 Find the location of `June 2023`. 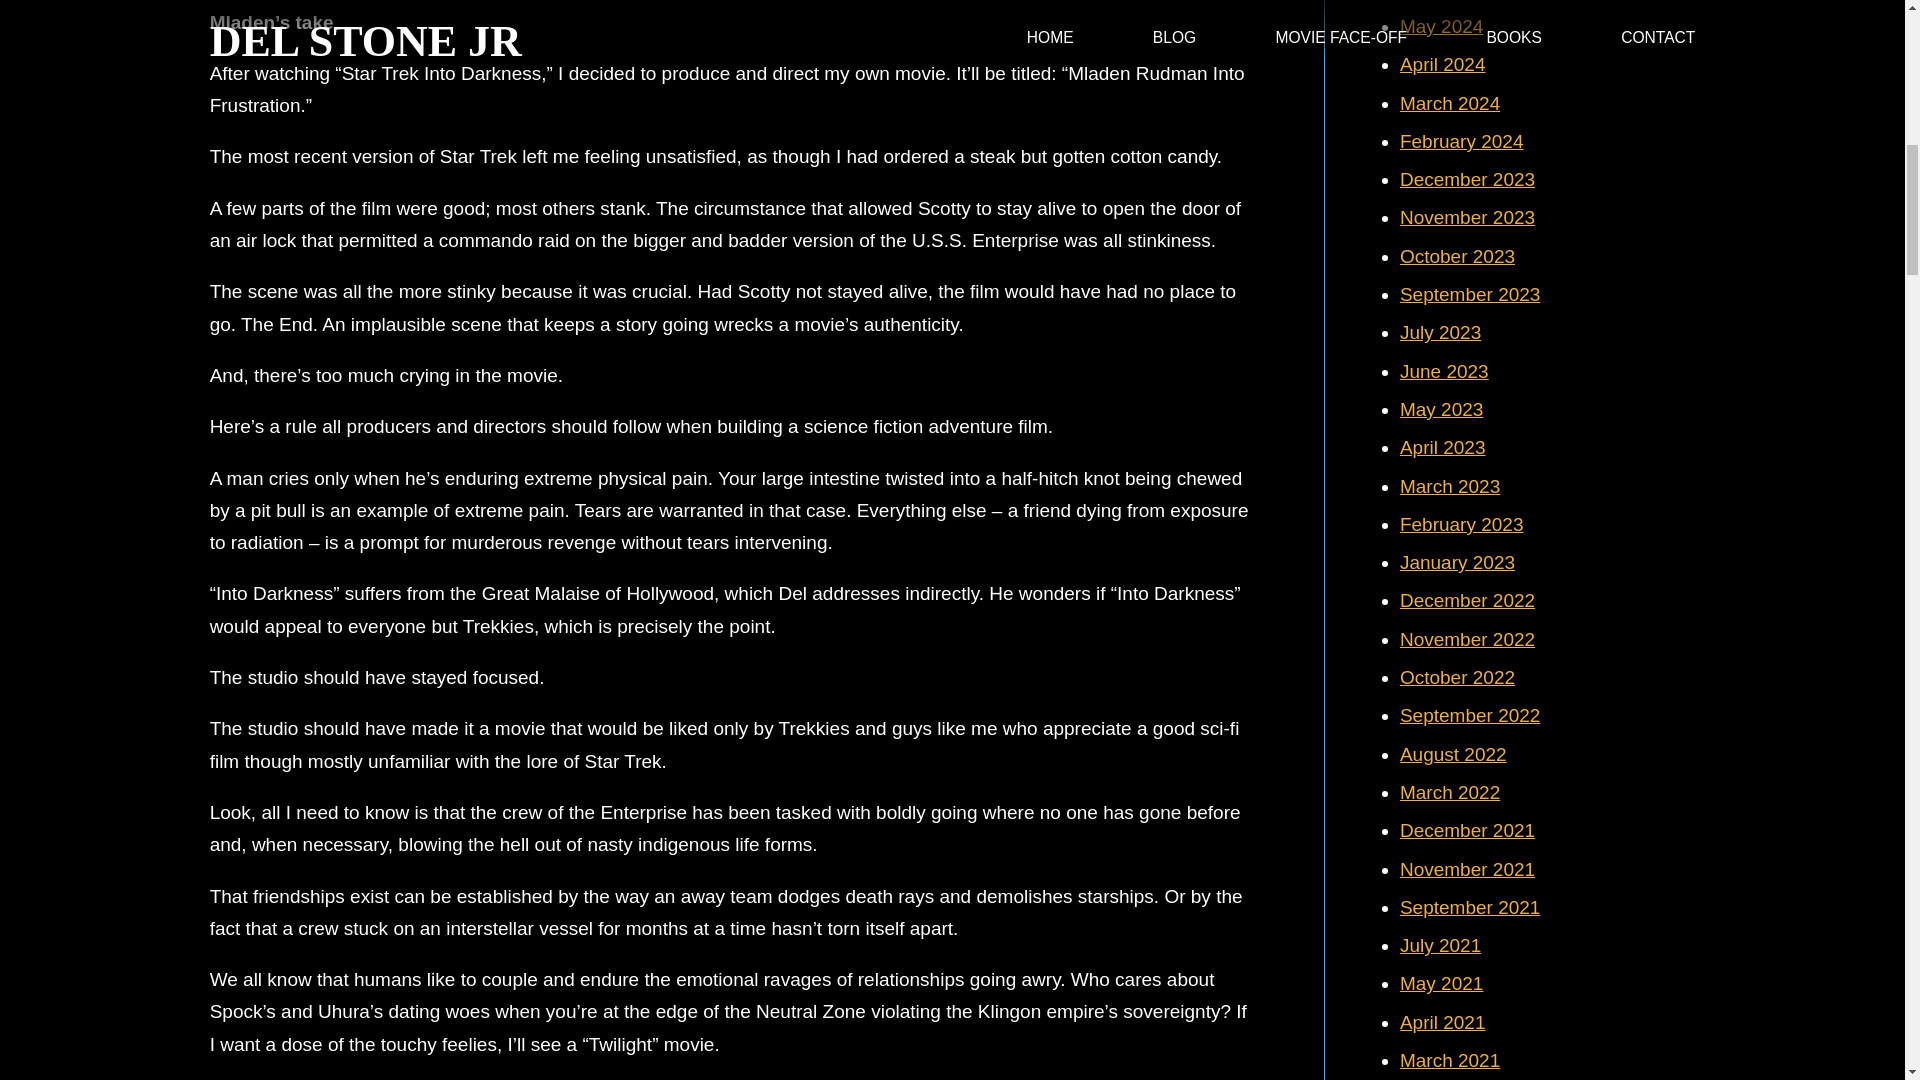

June 2023 is located at coordinates (1444, 371).